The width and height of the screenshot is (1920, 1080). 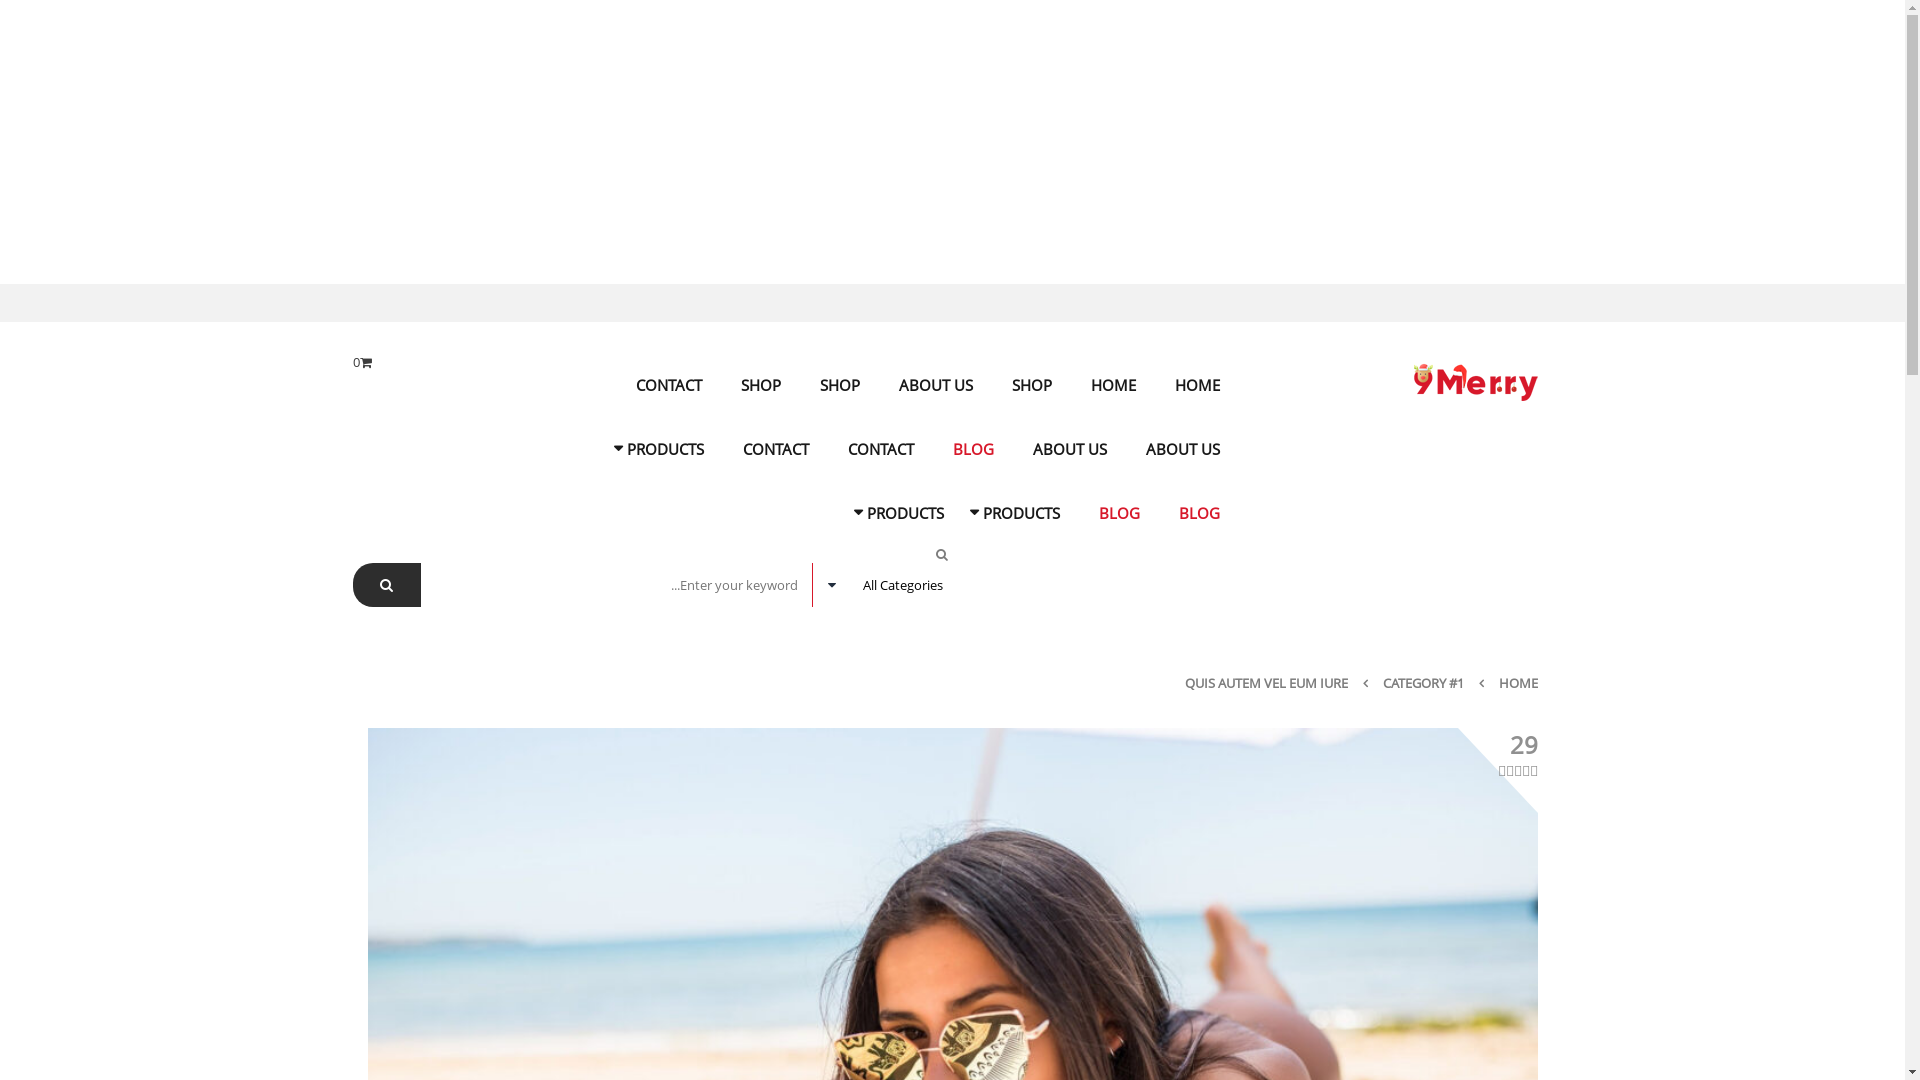 I want to click on HOME, so click(x=1112, y=385).